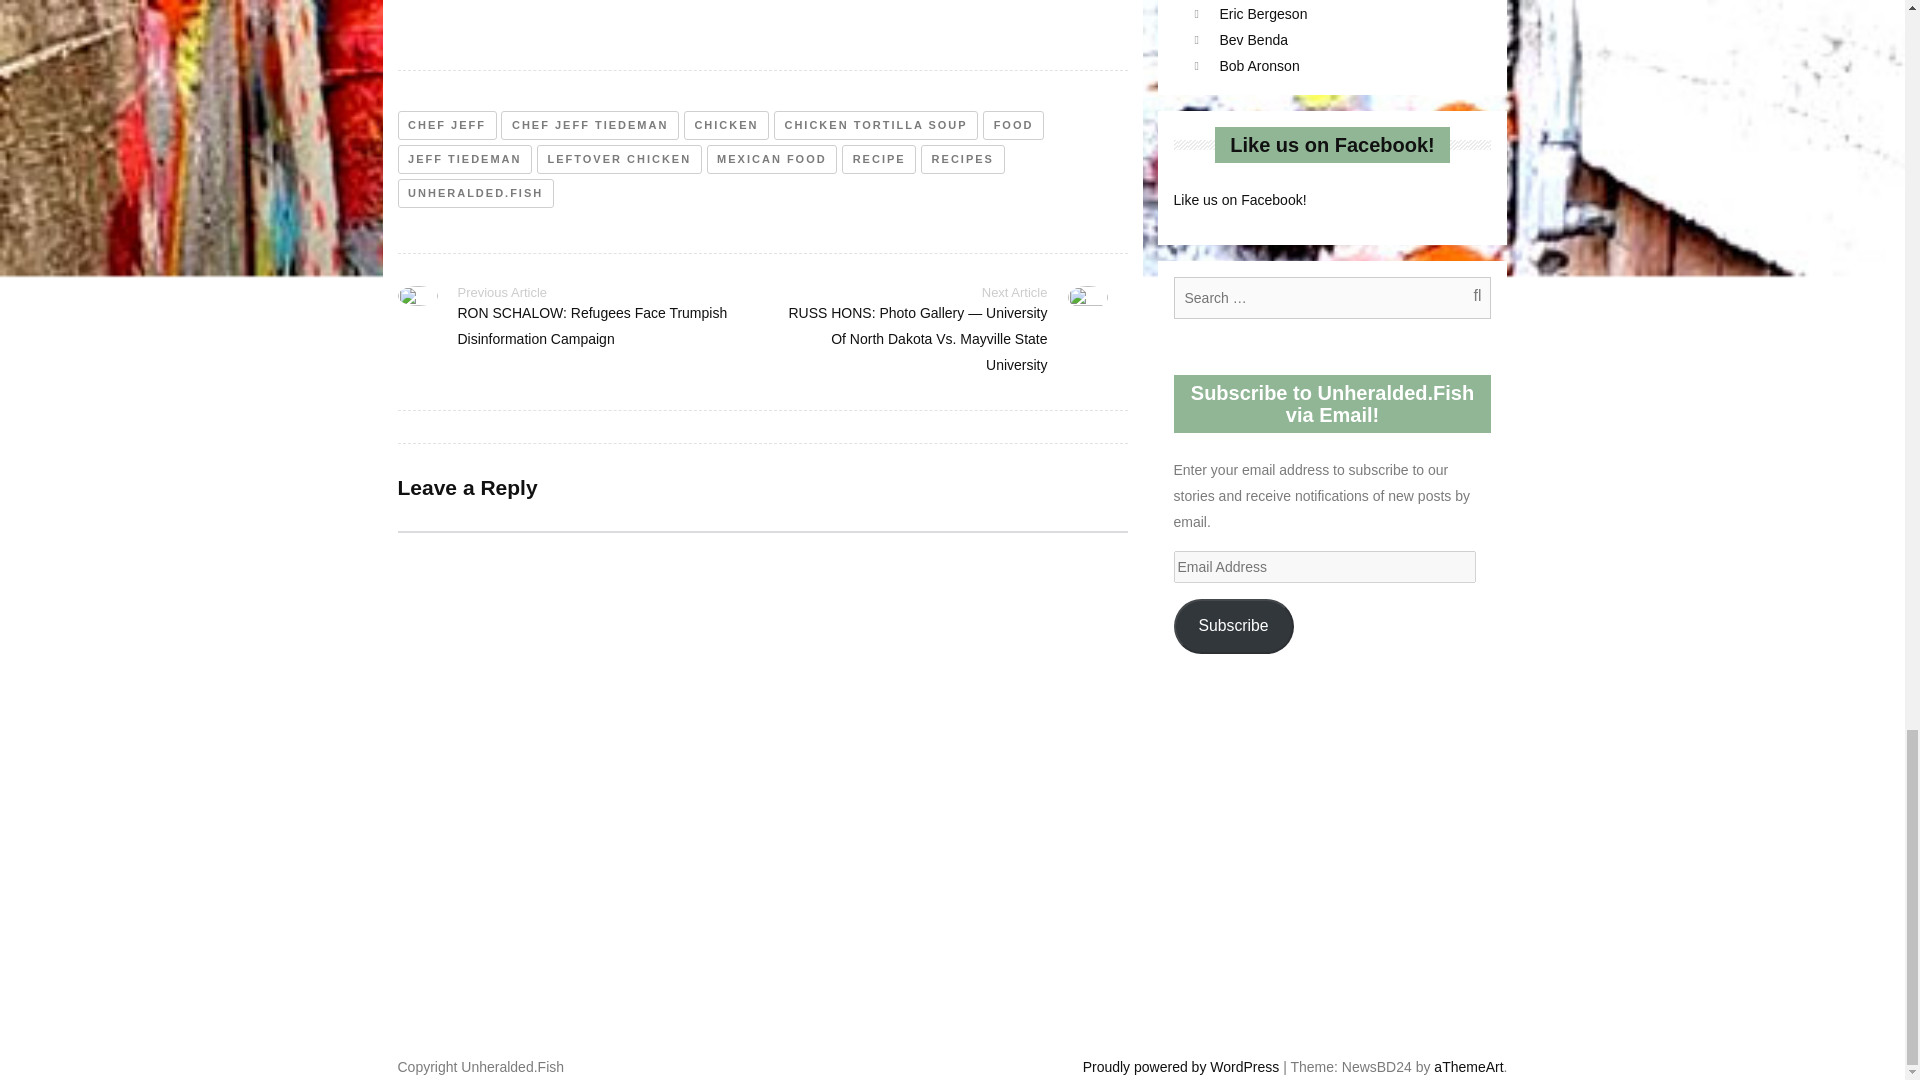 Image resolution: width=1920 pixels, height=1080 pixels. What do you see at coordinates (465, 158) in the screenshot?
I see `JEFF TIEDEMAN` at bounding box center [465, 158].